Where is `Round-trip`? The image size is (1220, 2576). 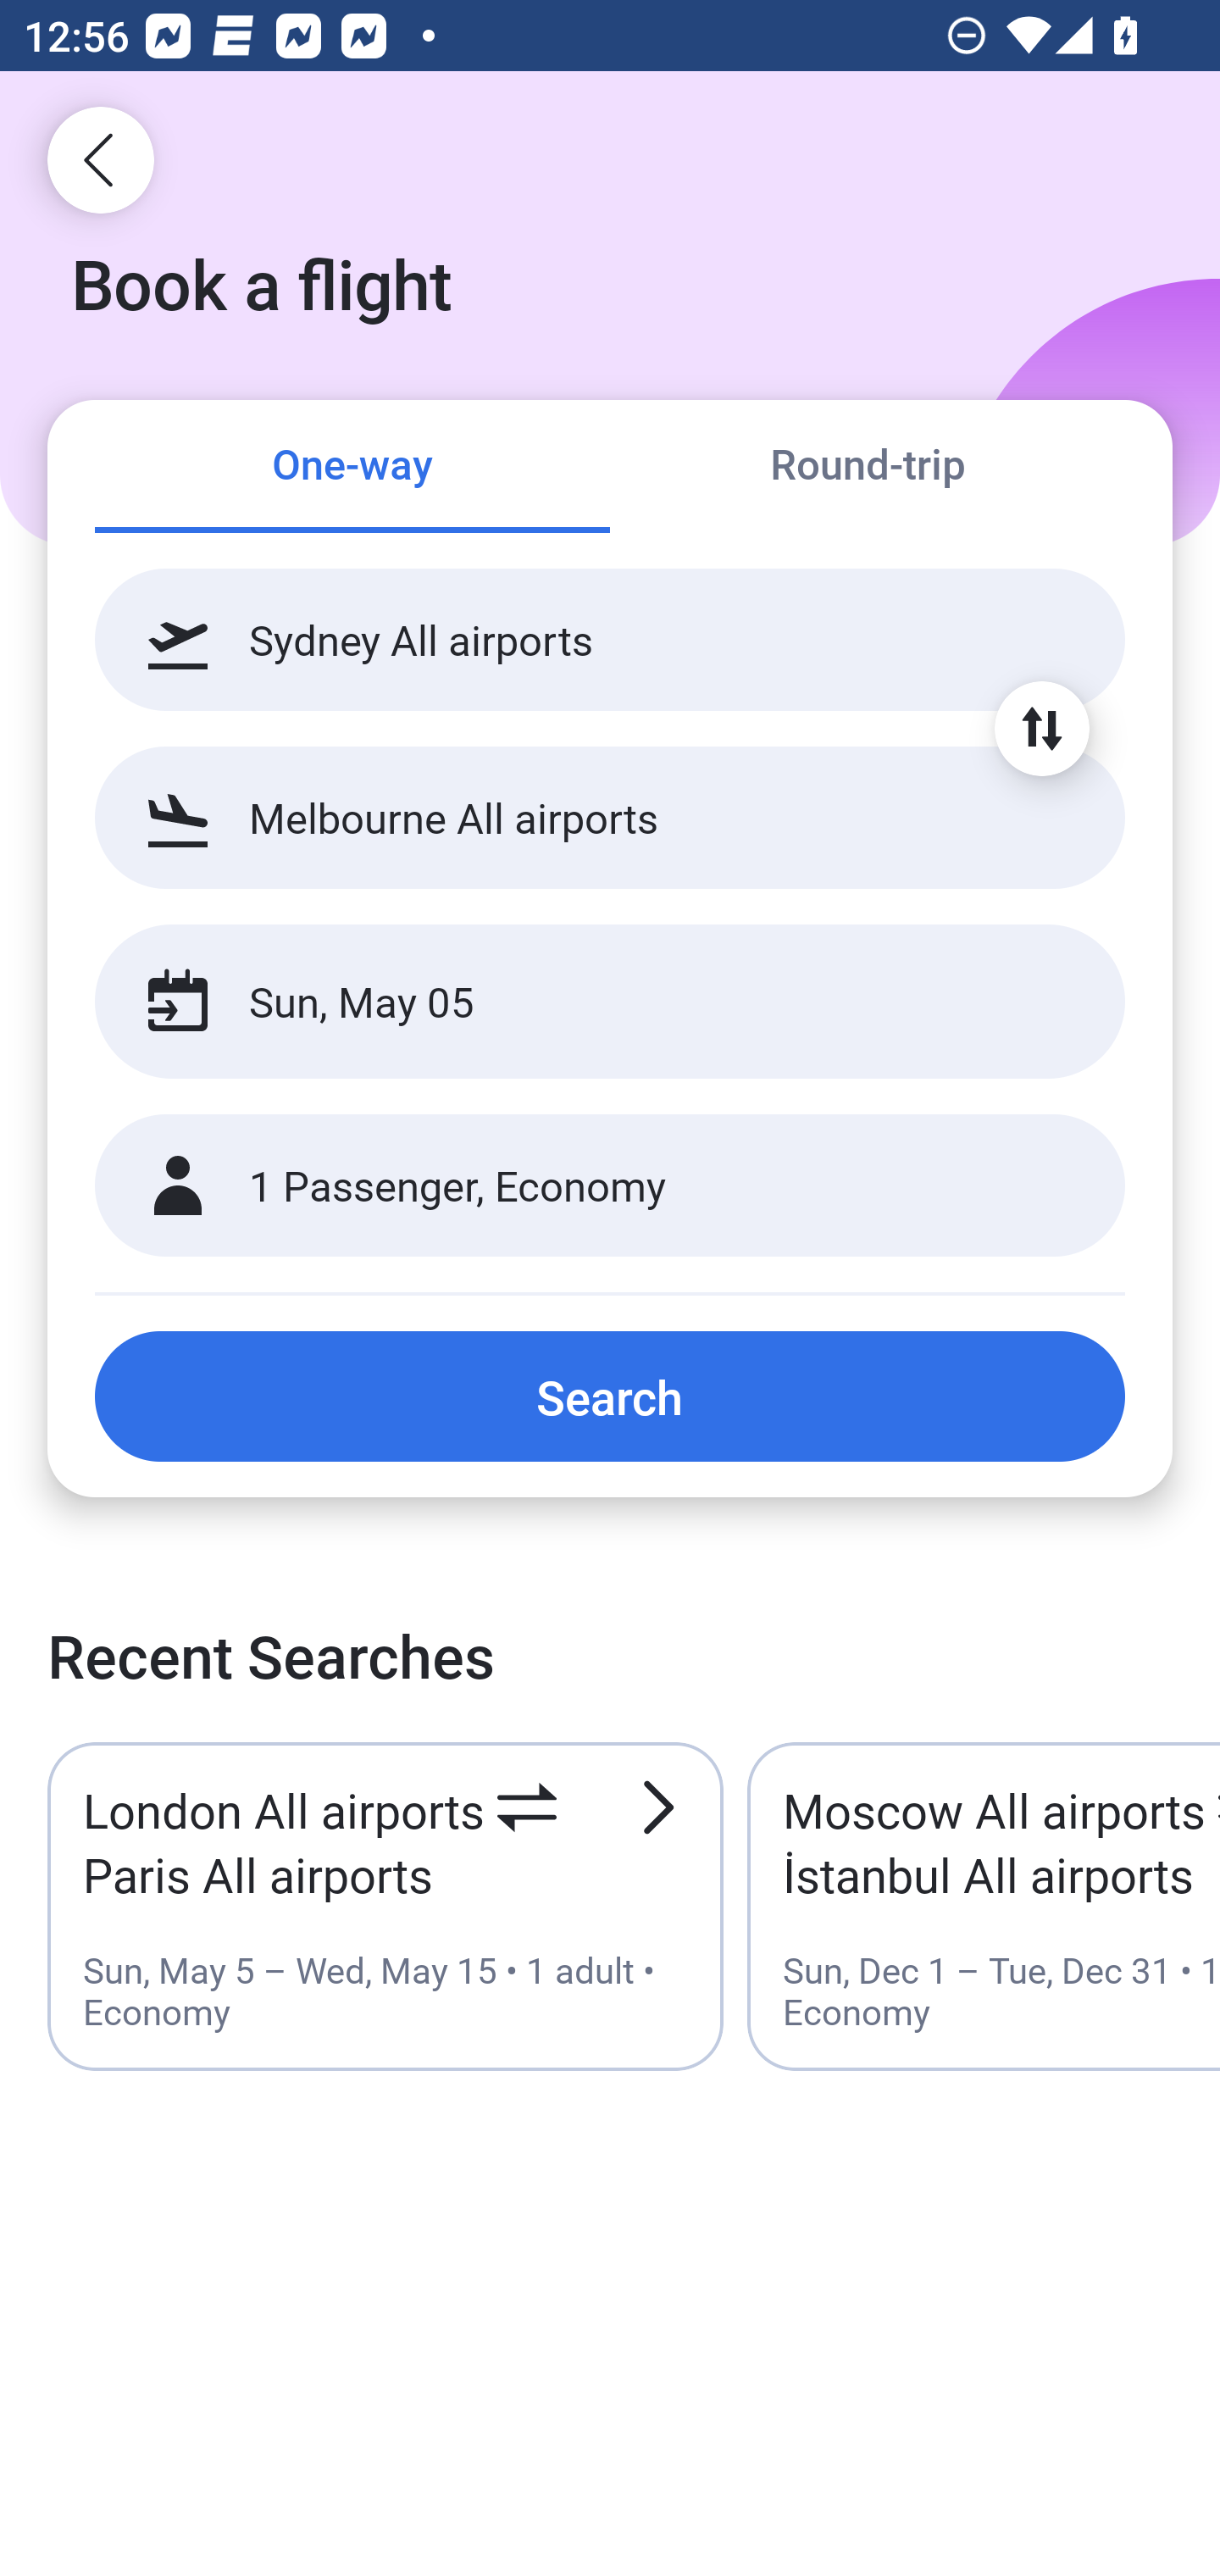
Round-trip is located at coordinates (868, 468).